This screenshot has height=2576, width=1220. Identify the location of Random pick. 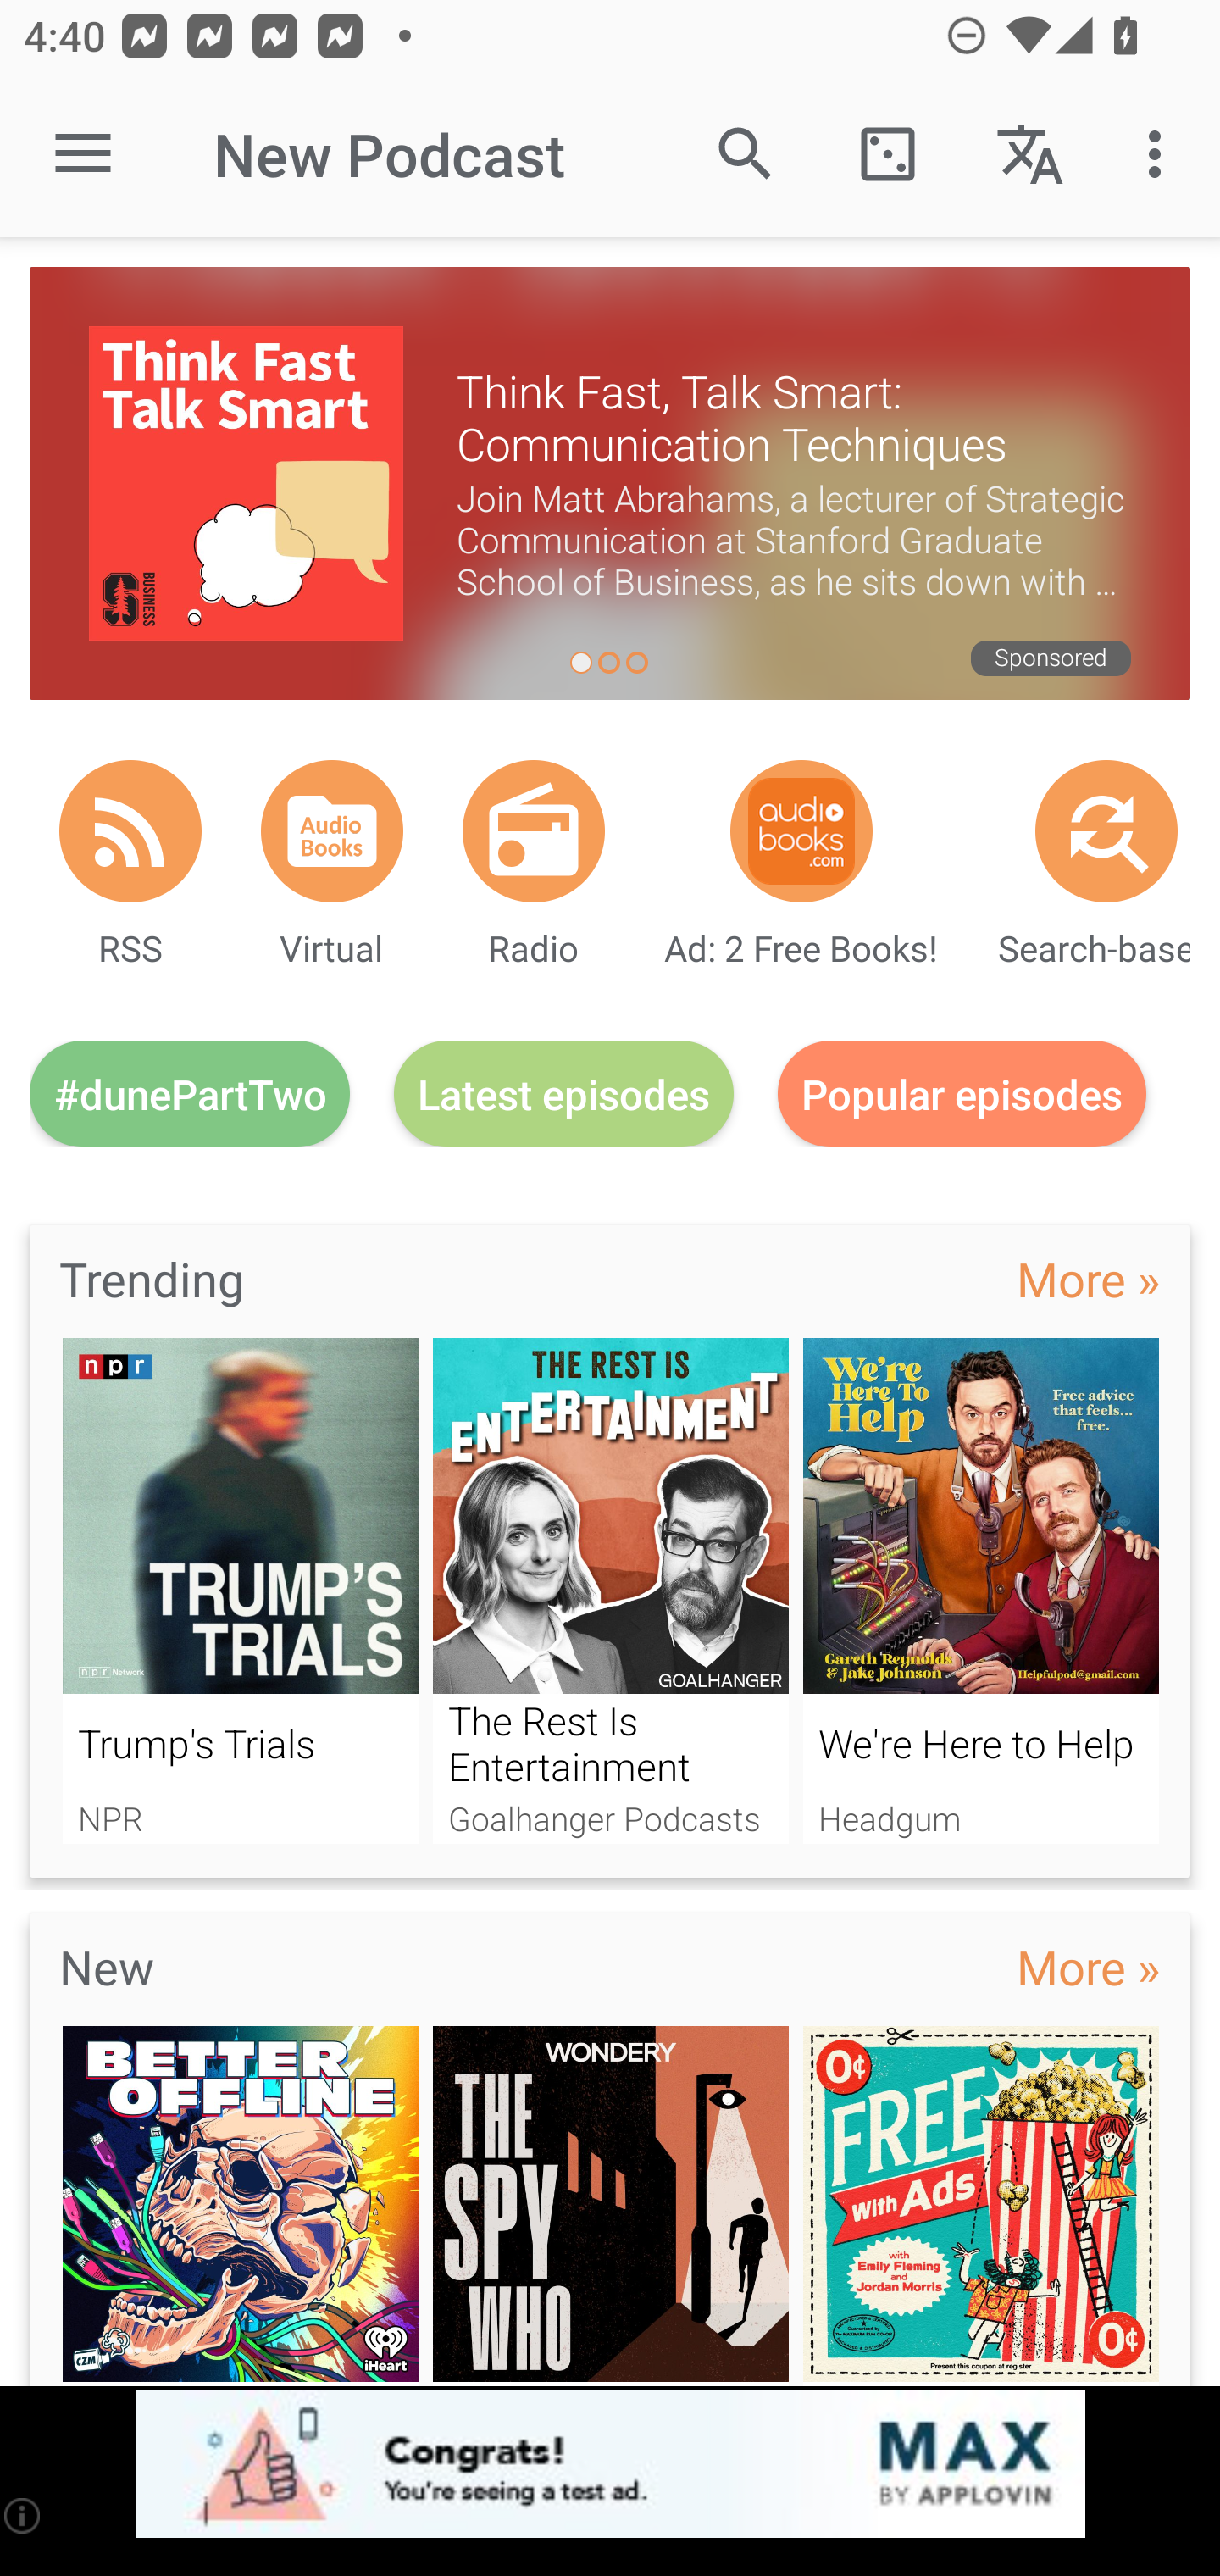
(887, 154).